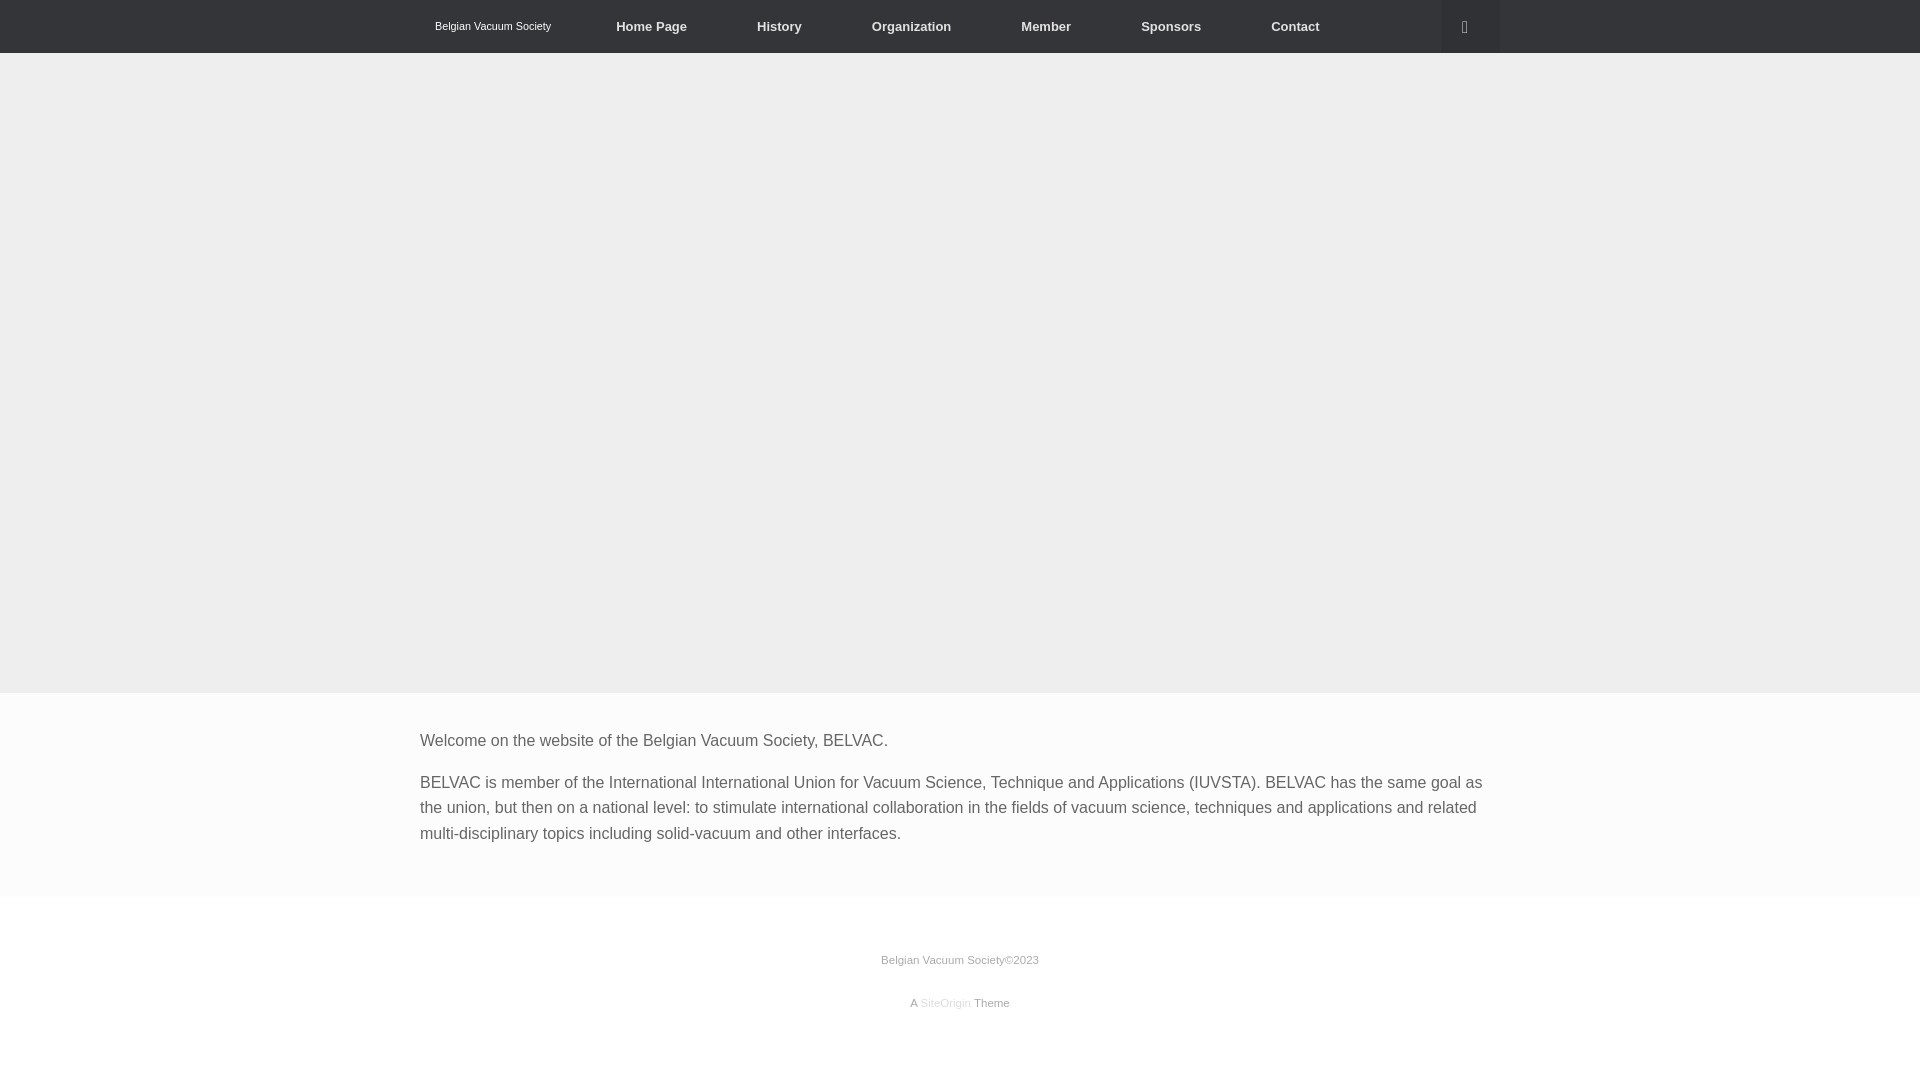  Describe the element at coordinates (1171, 26) in the screenshot. I see `Sponsors` at that location.